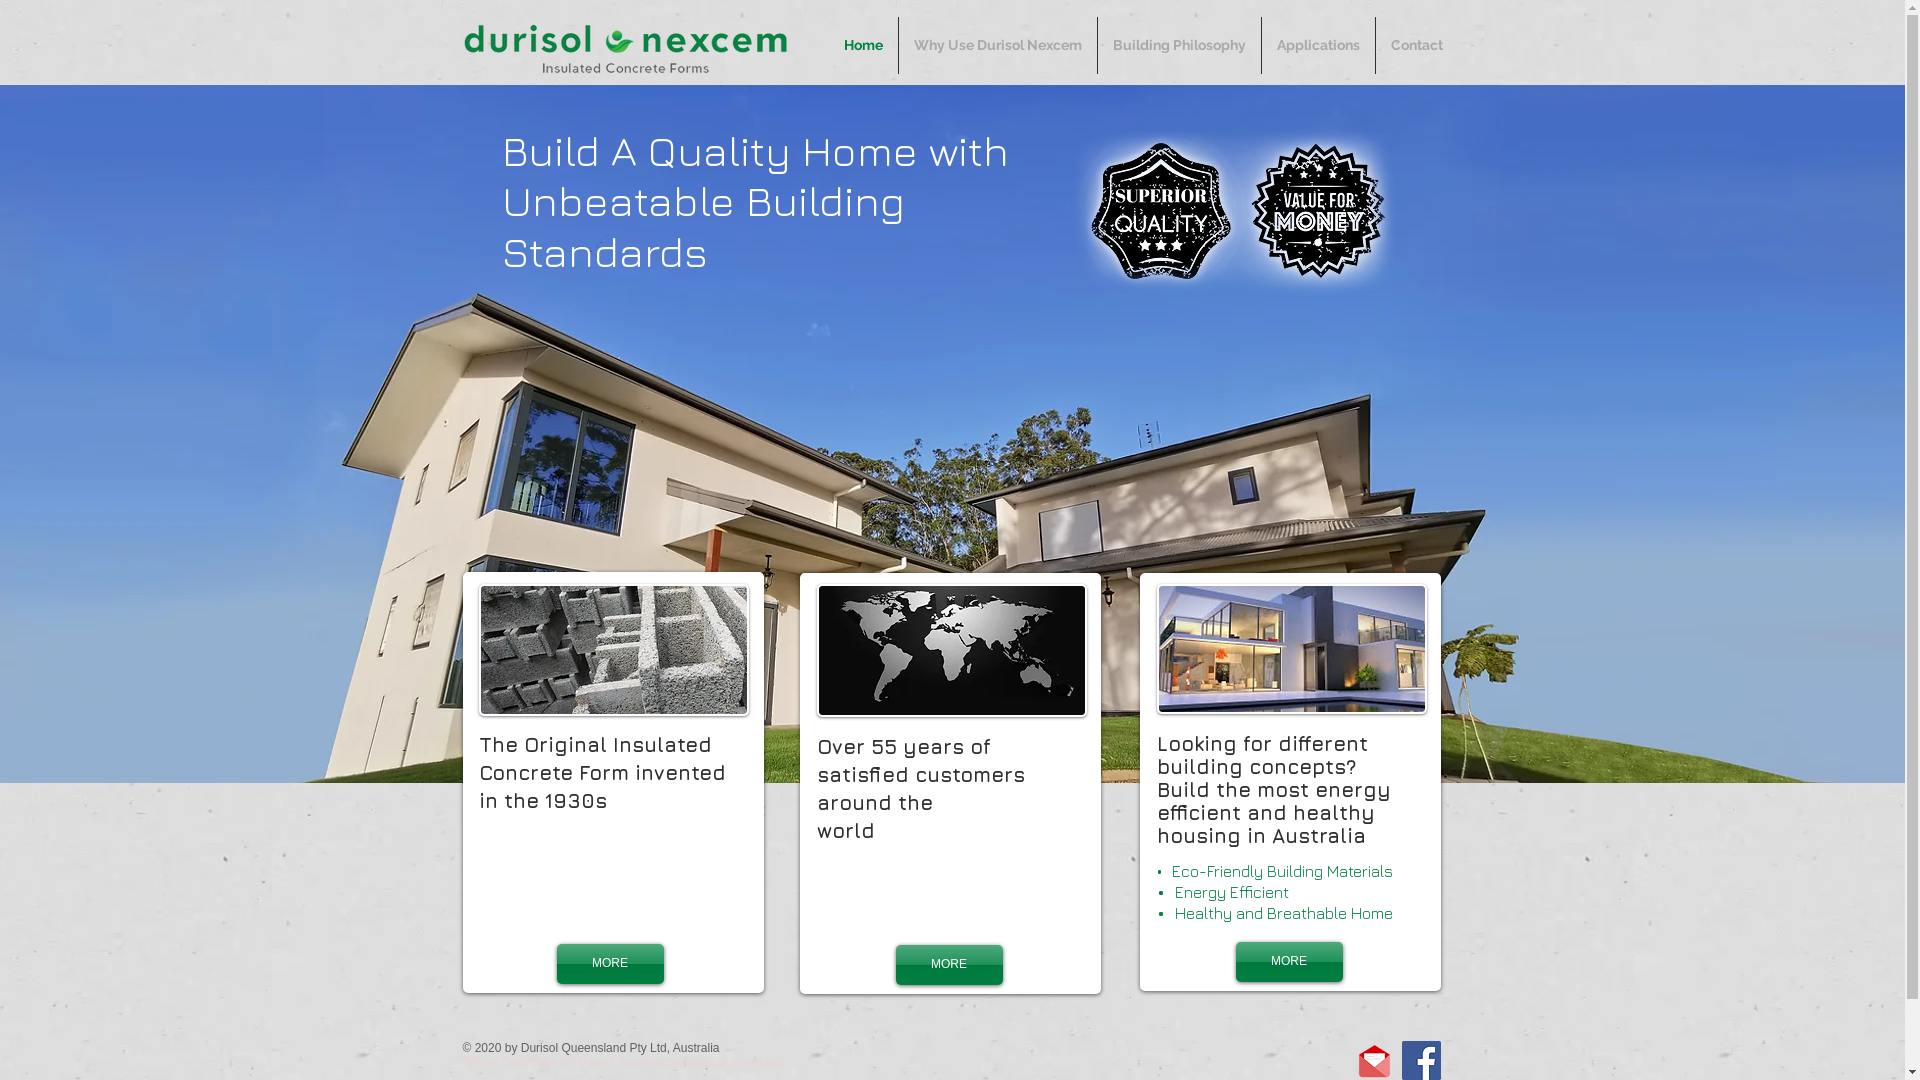  I want to click on MORE, so click(610, 964).